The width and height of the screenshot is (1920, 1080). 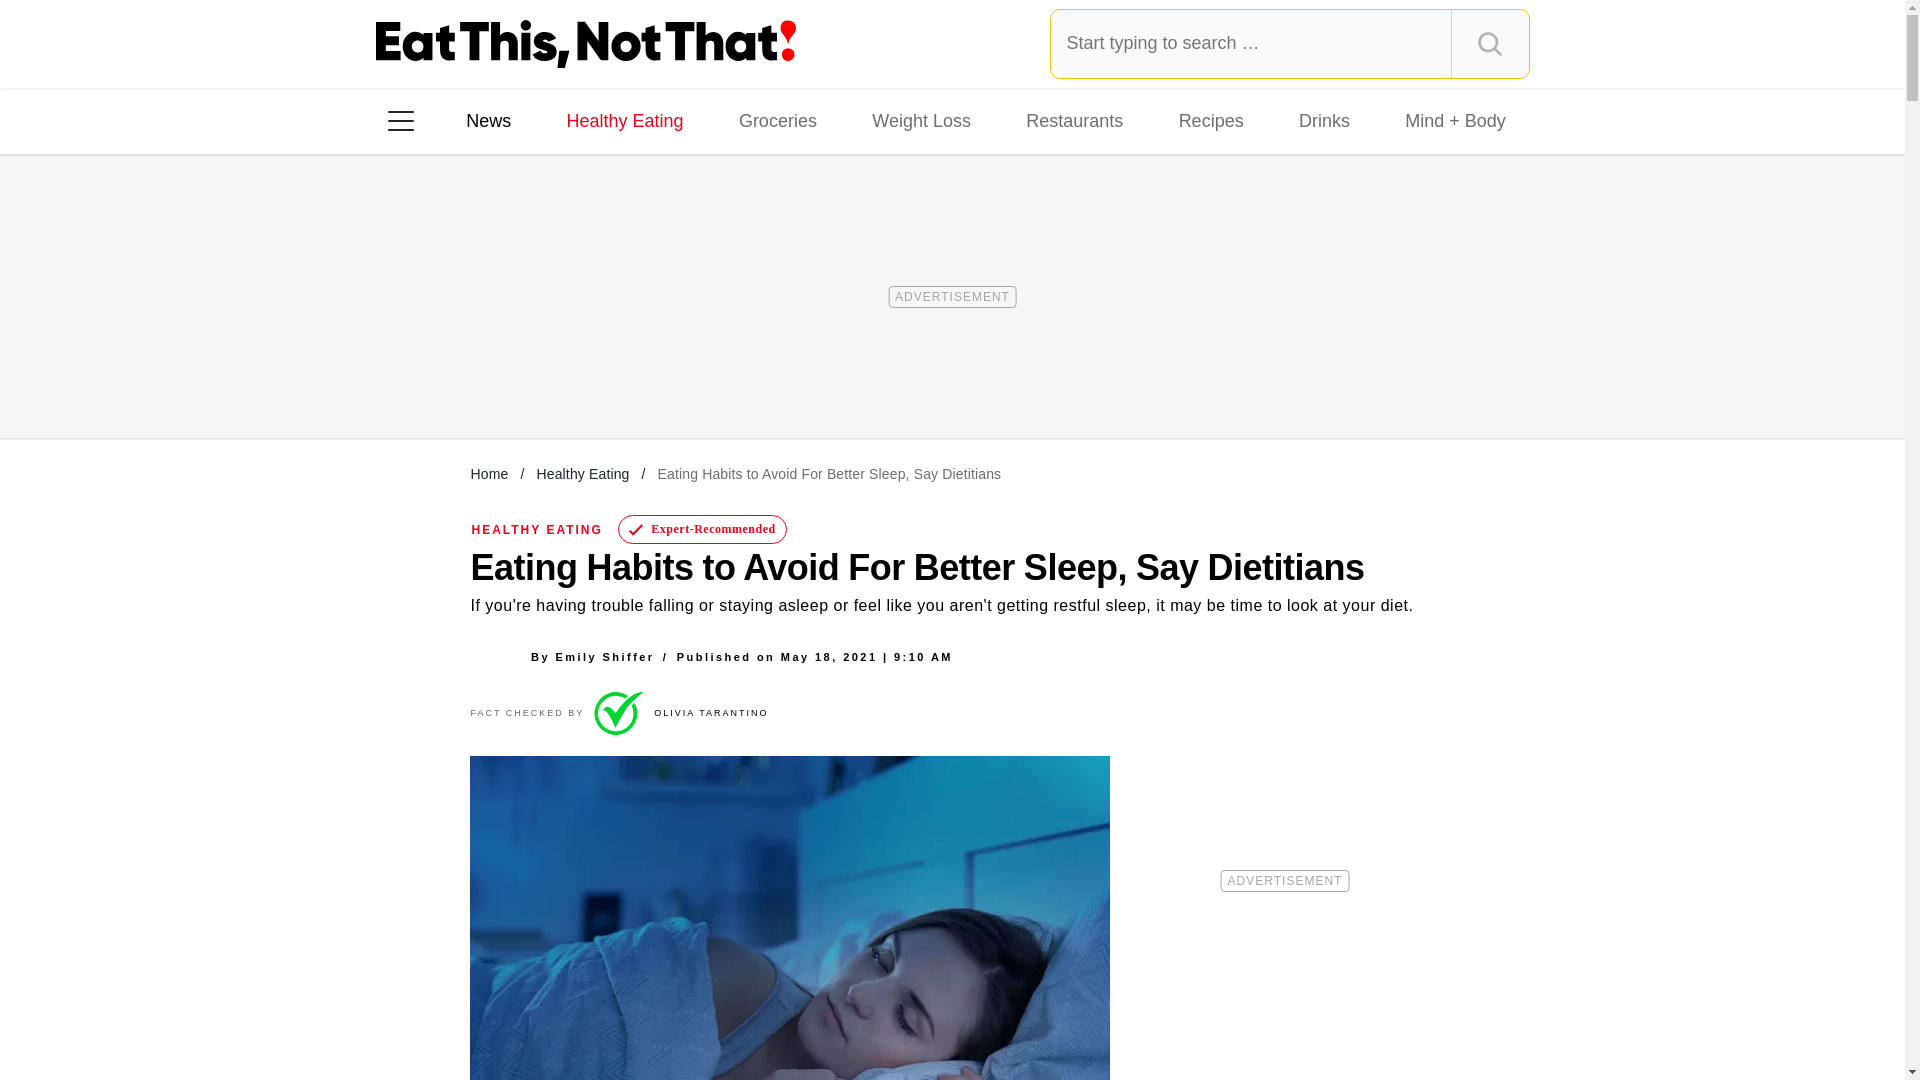 What do you see at coordinates (415, 379) in the screenshot?
I see `Facebook` at bounding box center [415, 379].